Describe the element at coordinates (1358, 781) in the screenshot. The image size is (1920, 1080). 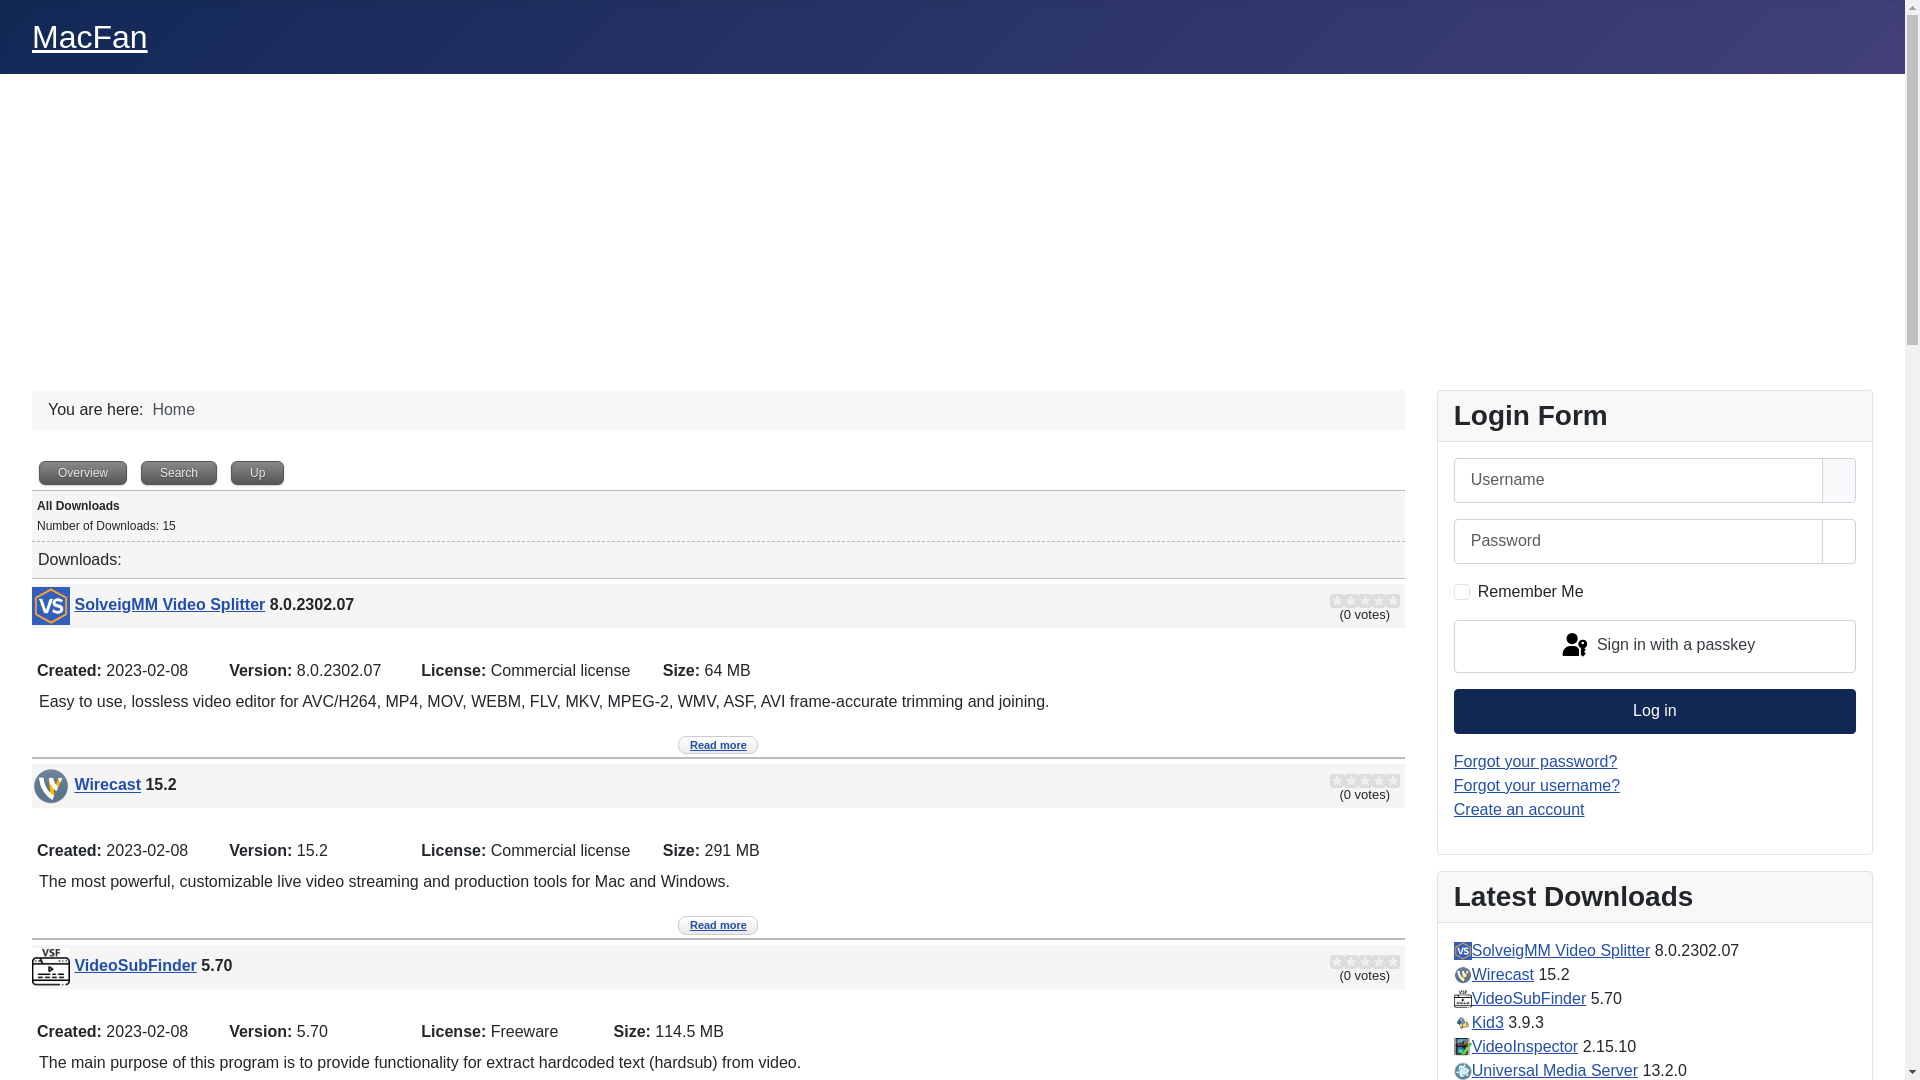
I see `4 stars out of 5` at that location.